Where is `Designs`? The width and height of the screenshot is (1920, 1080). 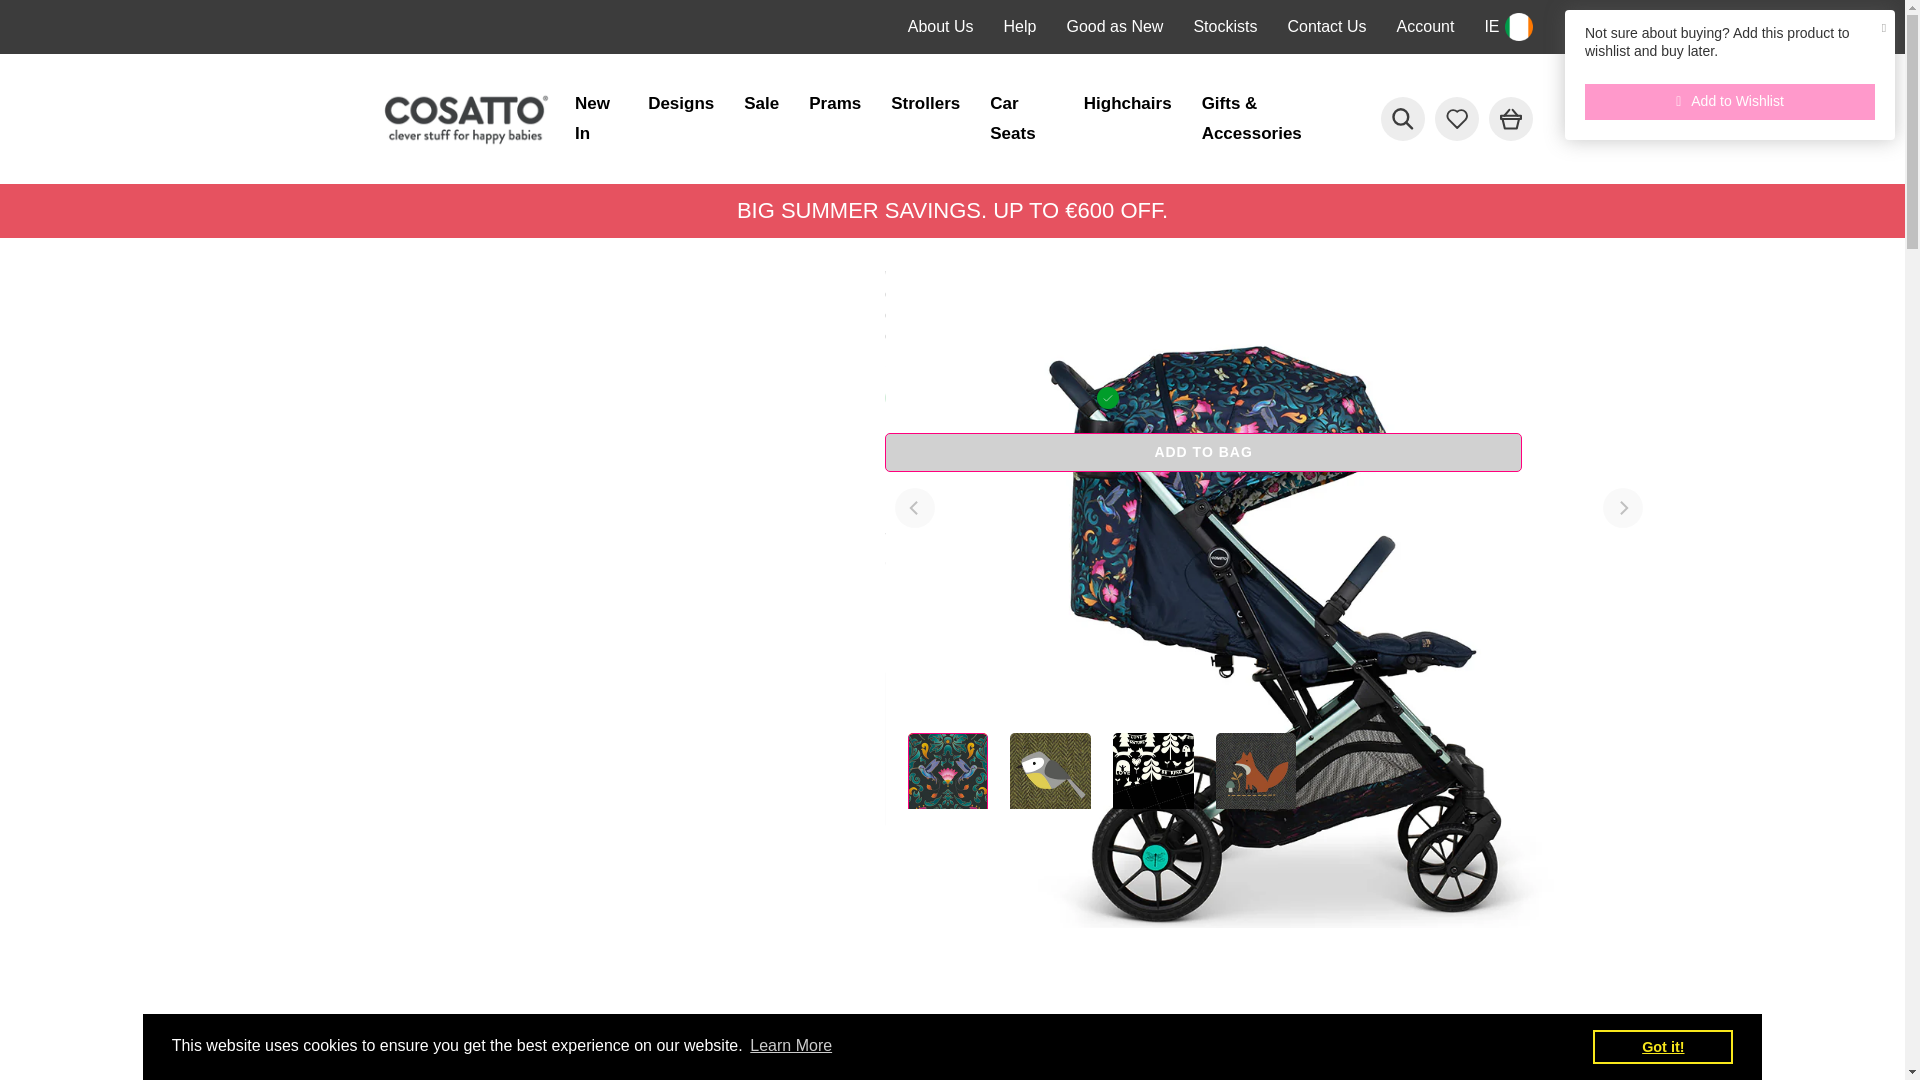 Designs is located at coordinates (681, 104).